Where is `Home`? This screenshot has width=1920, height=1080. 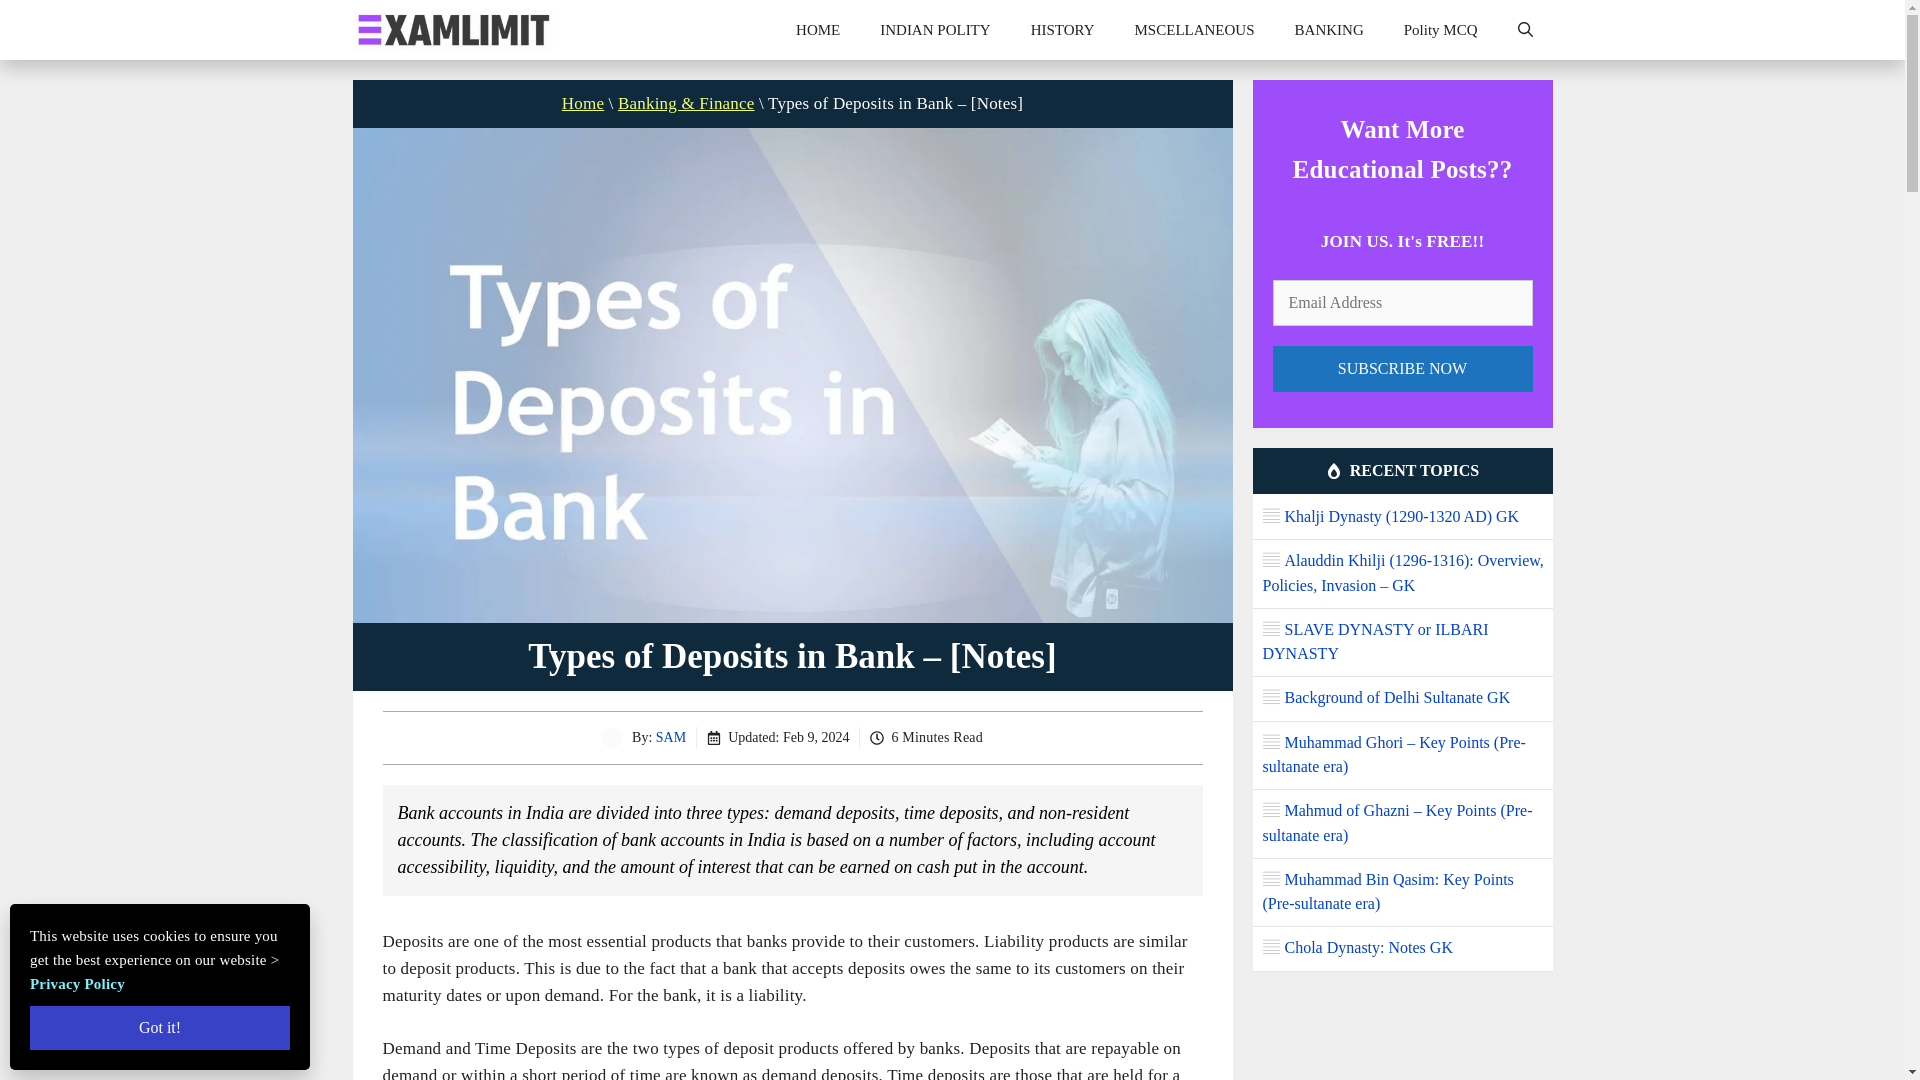 Home is located at coordinates (583, 103).